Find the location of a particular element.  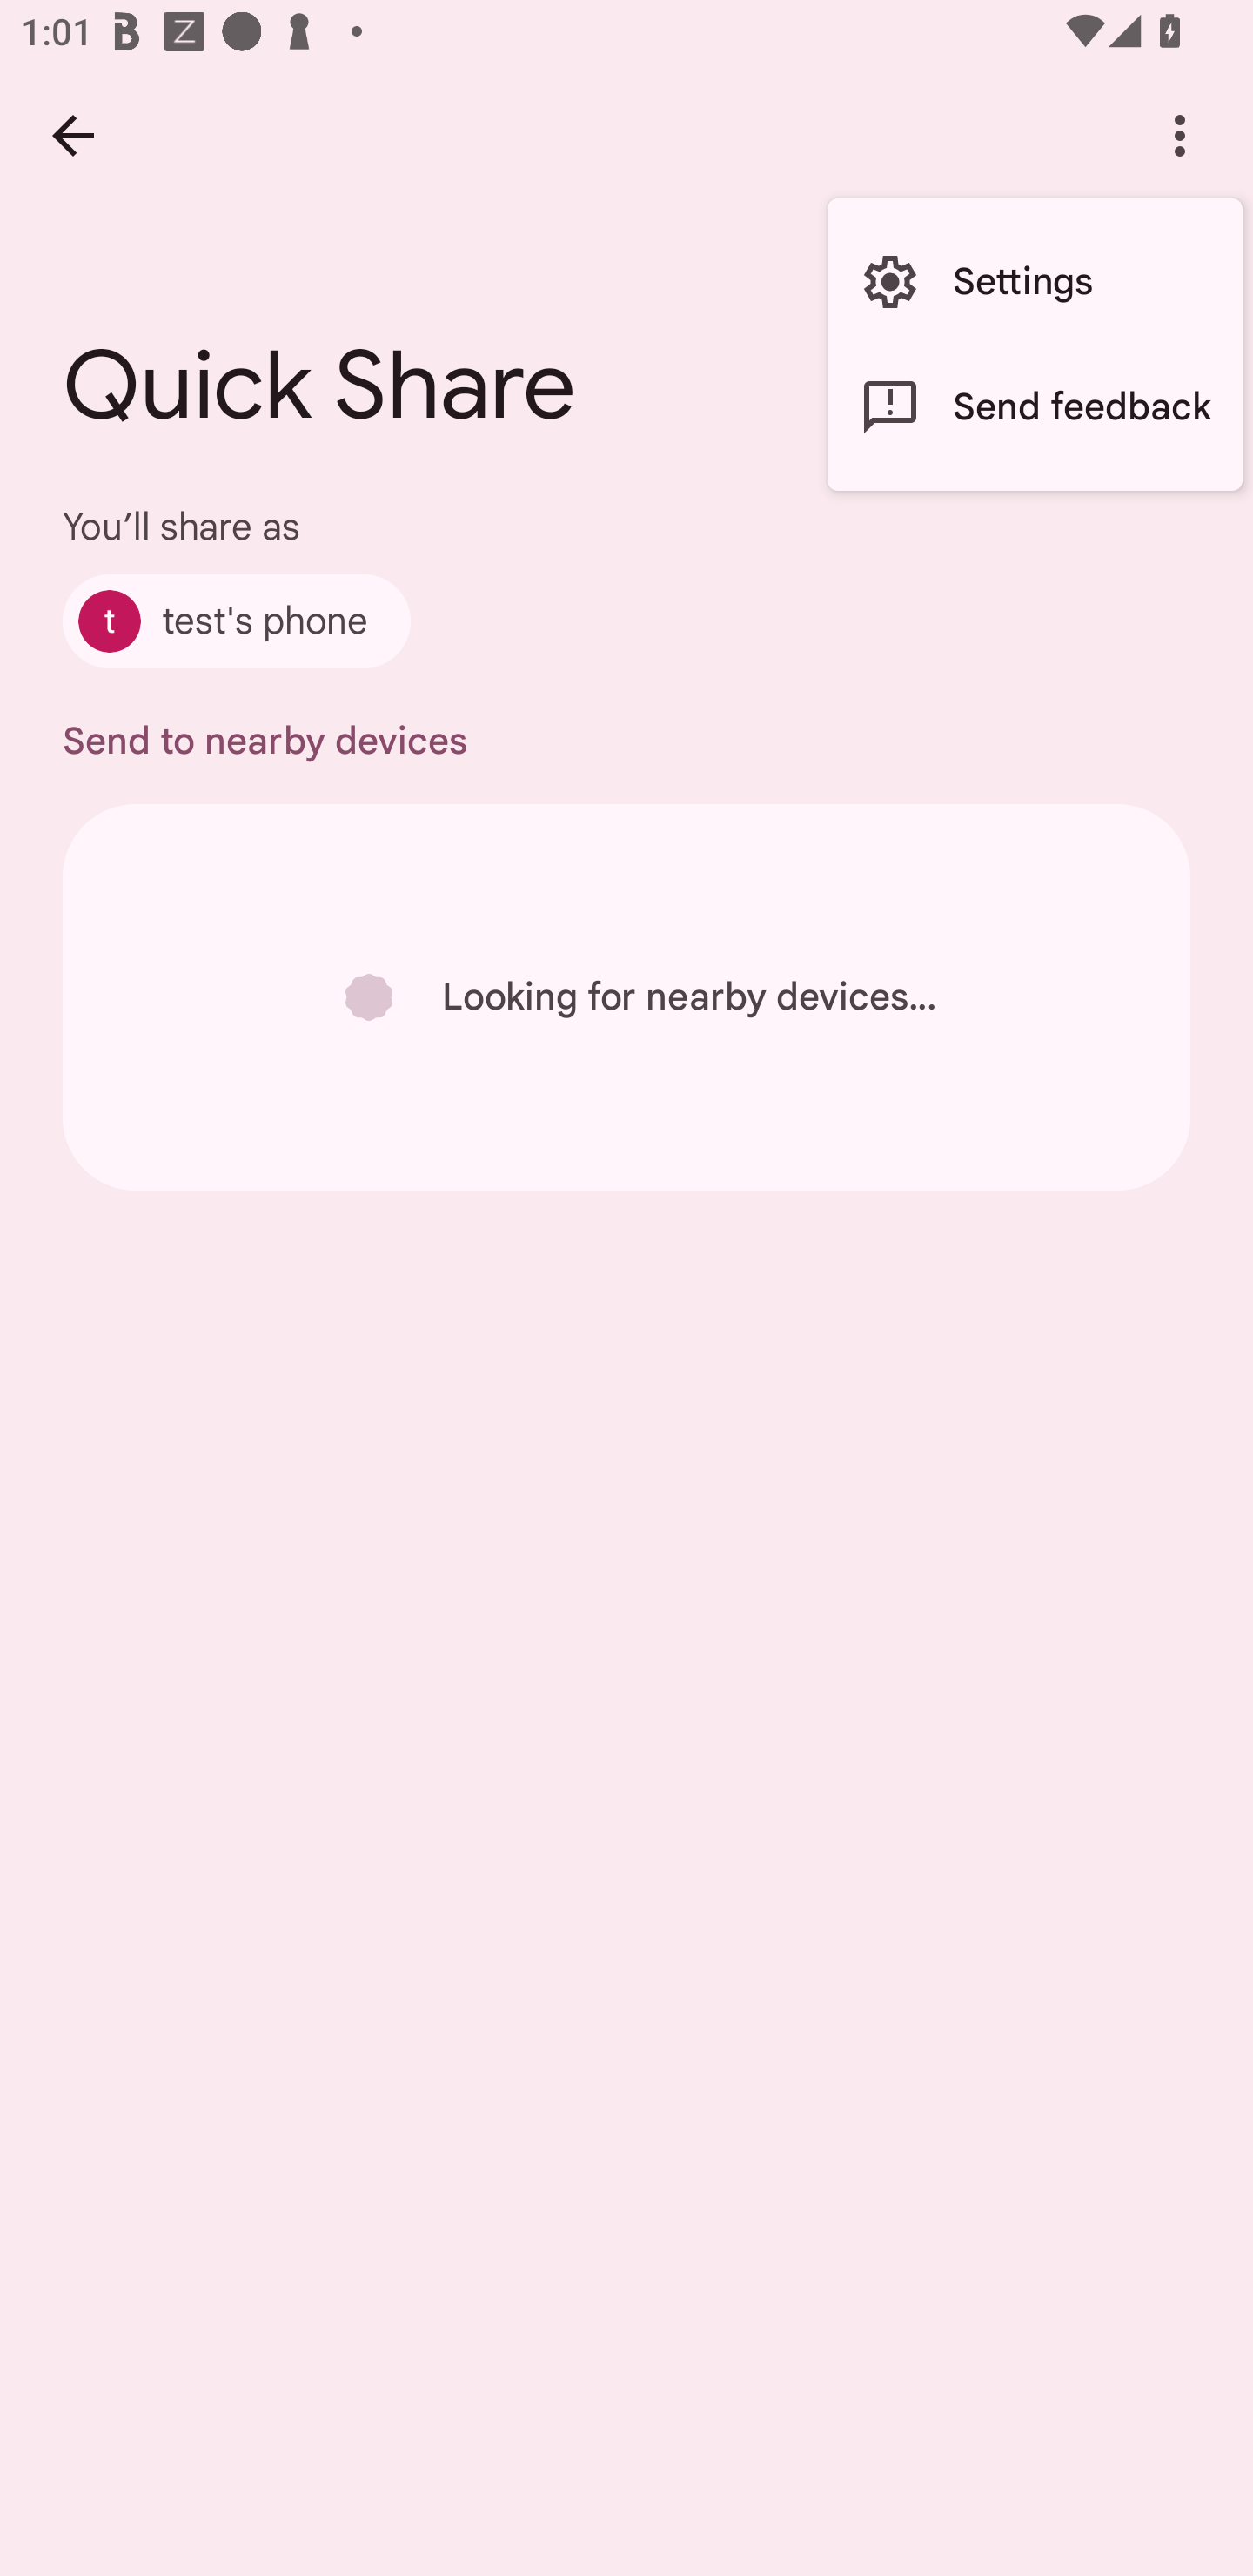

Send feedback is located at coordinates (1035, 406).